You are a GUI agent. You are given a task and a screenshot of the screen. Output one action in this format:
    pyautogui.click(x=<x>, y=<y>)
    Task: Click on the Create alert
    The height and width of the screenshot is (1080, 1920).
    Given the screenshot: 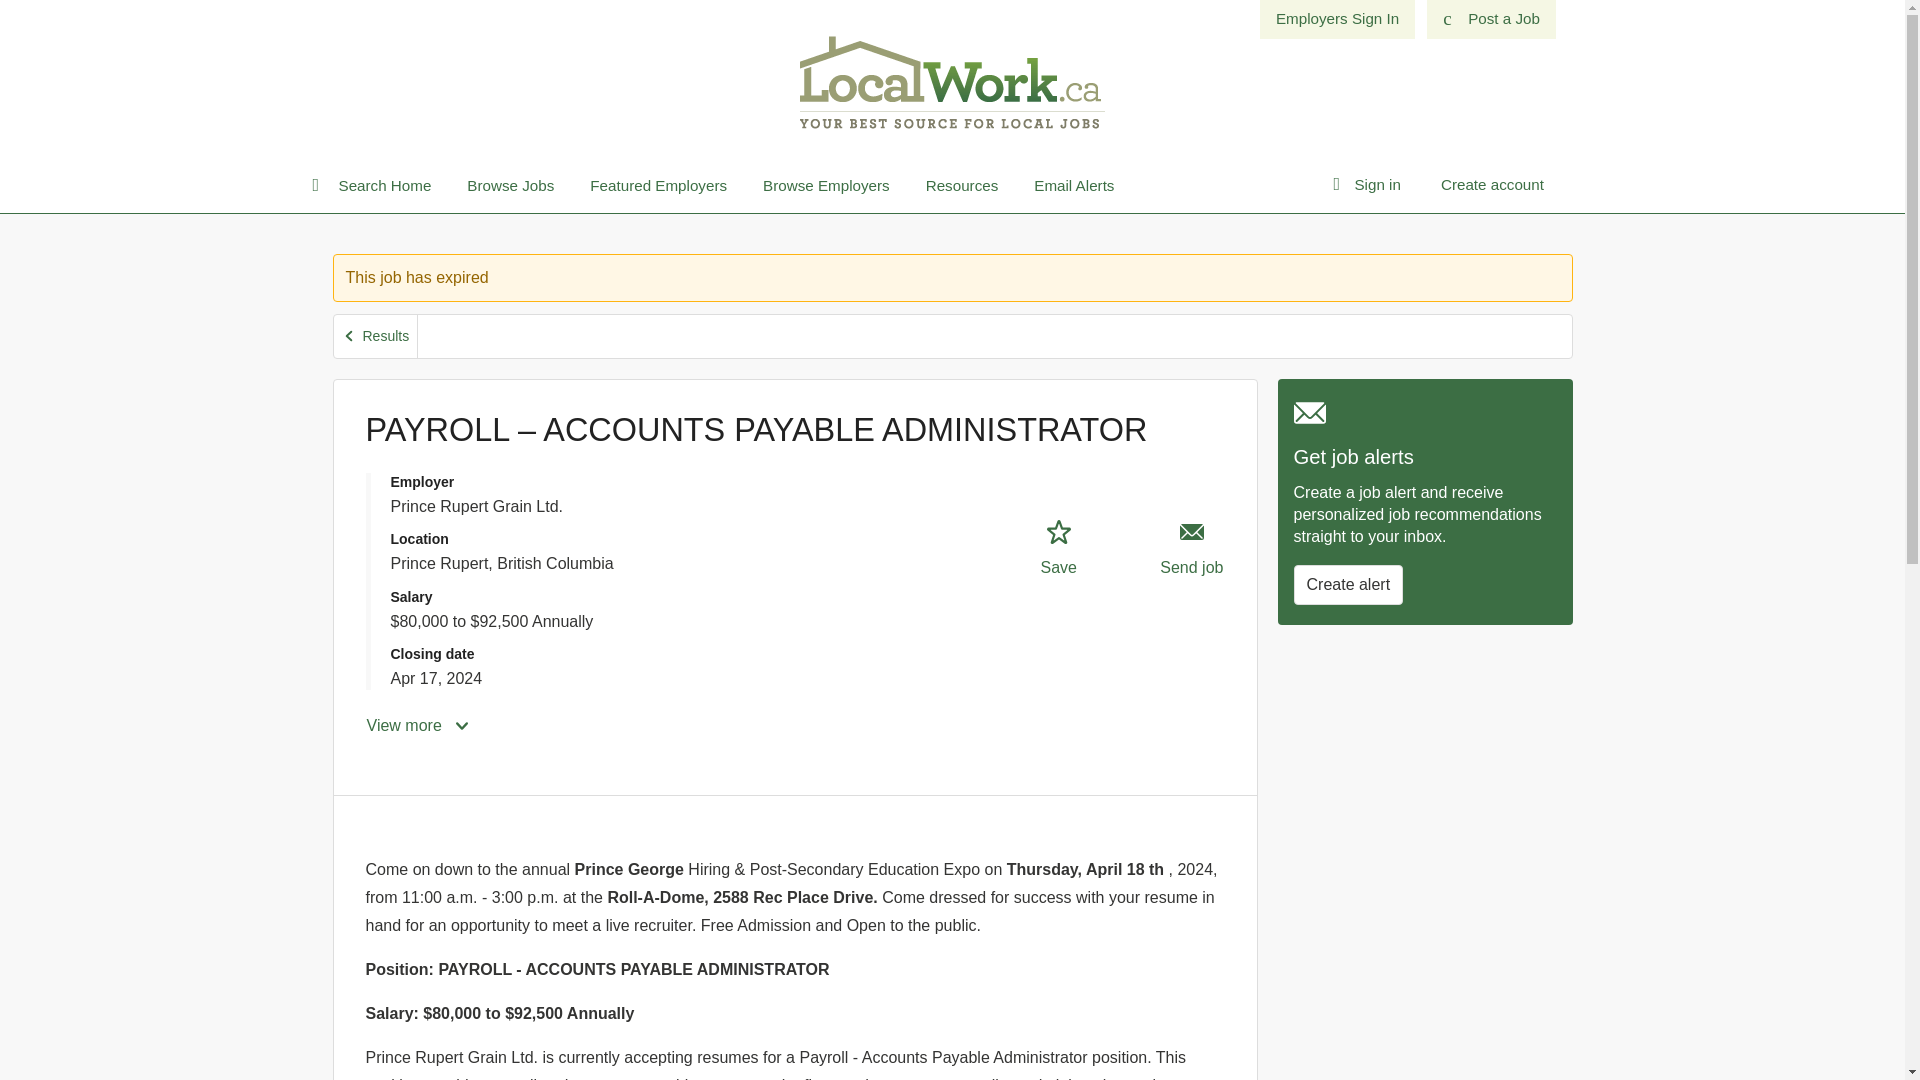 What is the action you would take?
    pyautogui.click(x=1348, y=584)
    